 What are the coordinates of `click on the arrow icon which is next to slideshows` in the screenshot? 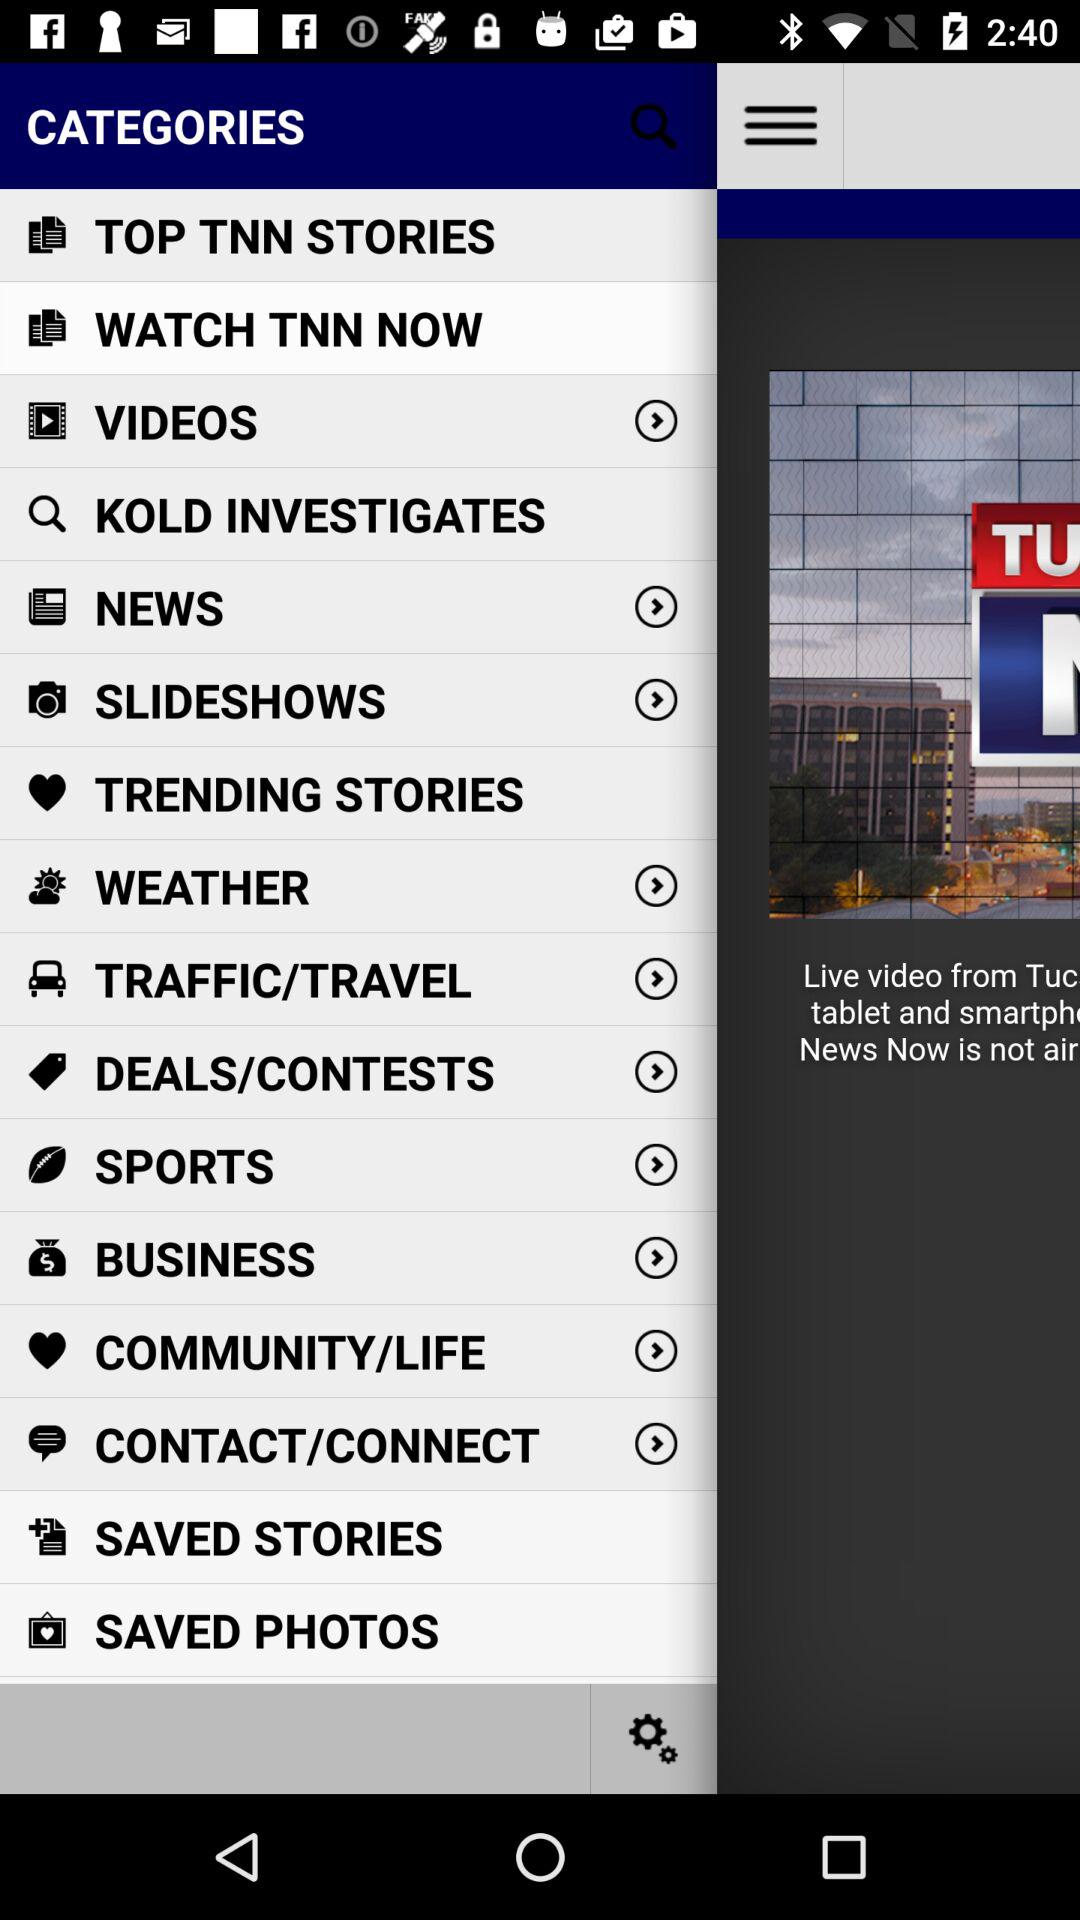 It's located at (656, 700).